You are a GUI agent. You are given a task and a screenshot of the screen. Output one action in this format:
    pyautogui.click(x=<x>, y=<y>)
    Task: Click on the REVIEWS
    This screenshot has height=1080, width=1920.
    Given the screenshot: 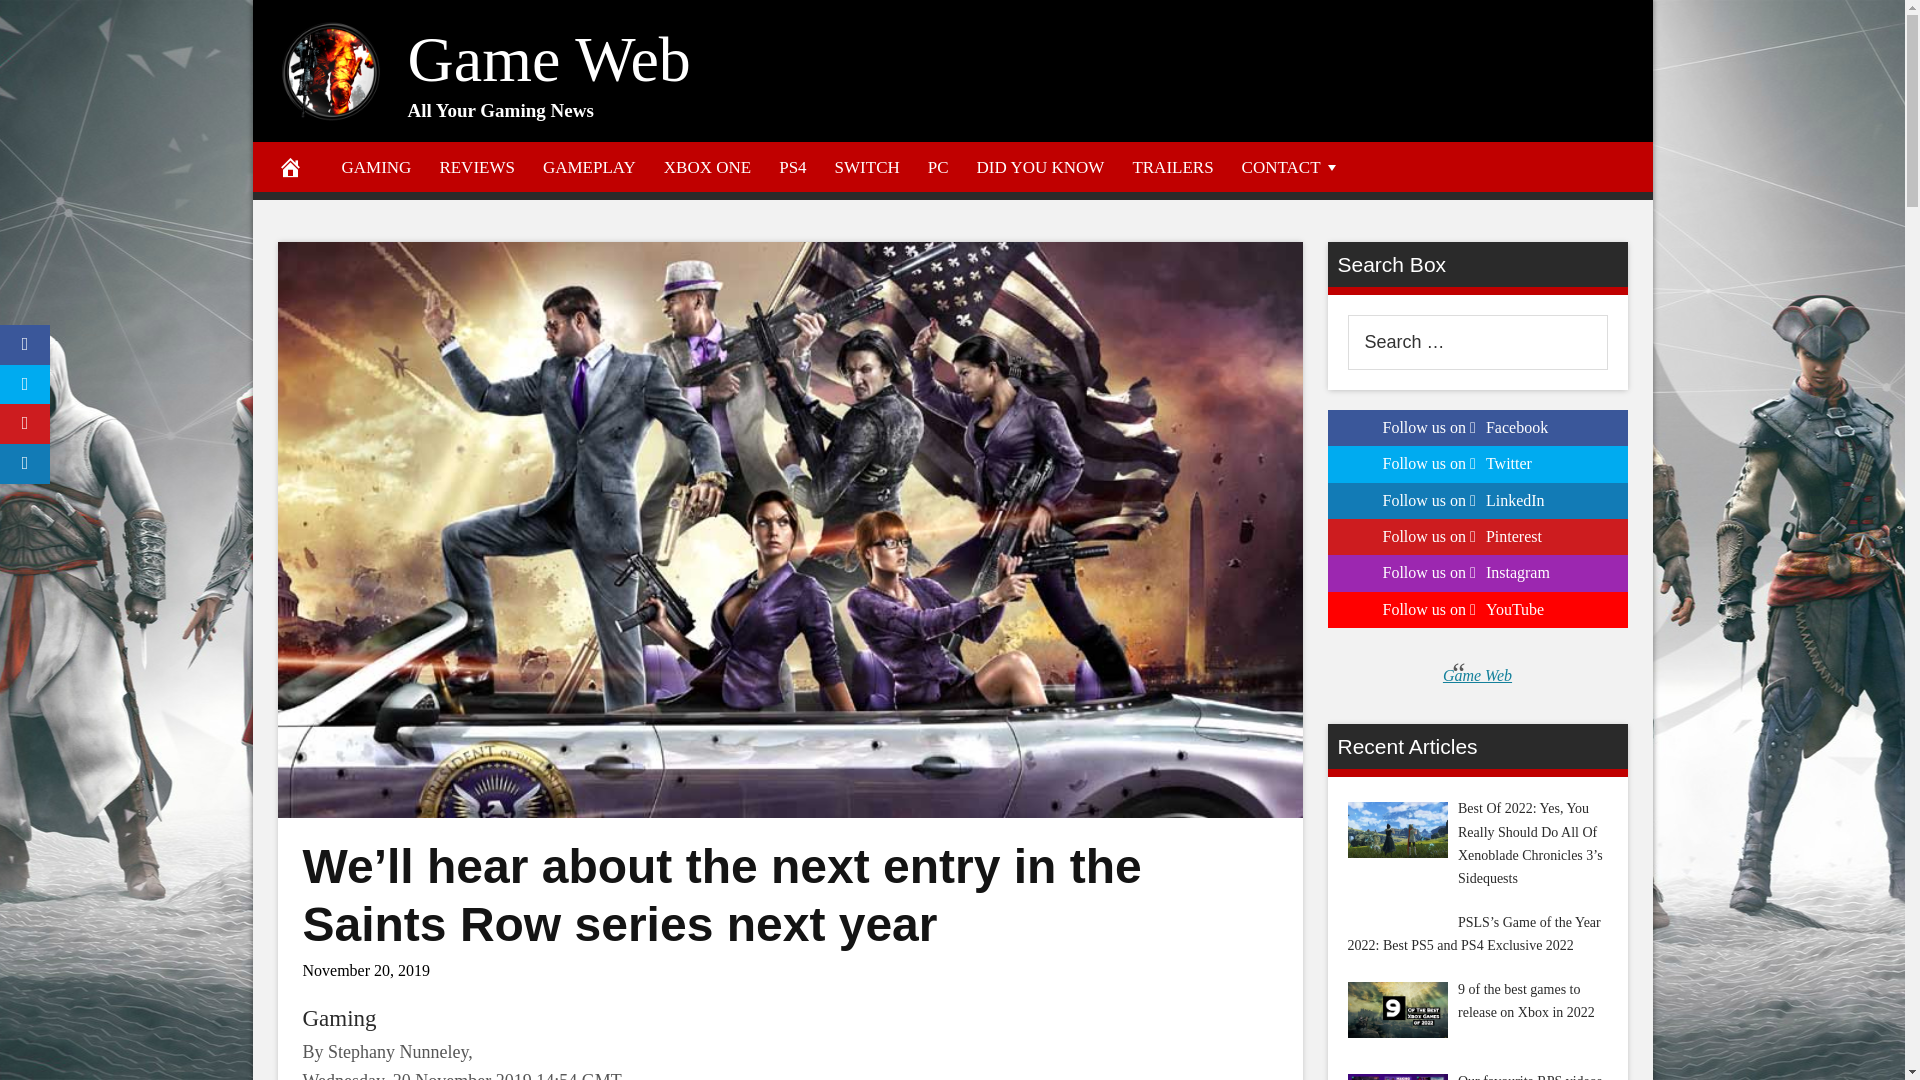 What is the action you would take?
    pyautogui.click(x=476, y=166)
    